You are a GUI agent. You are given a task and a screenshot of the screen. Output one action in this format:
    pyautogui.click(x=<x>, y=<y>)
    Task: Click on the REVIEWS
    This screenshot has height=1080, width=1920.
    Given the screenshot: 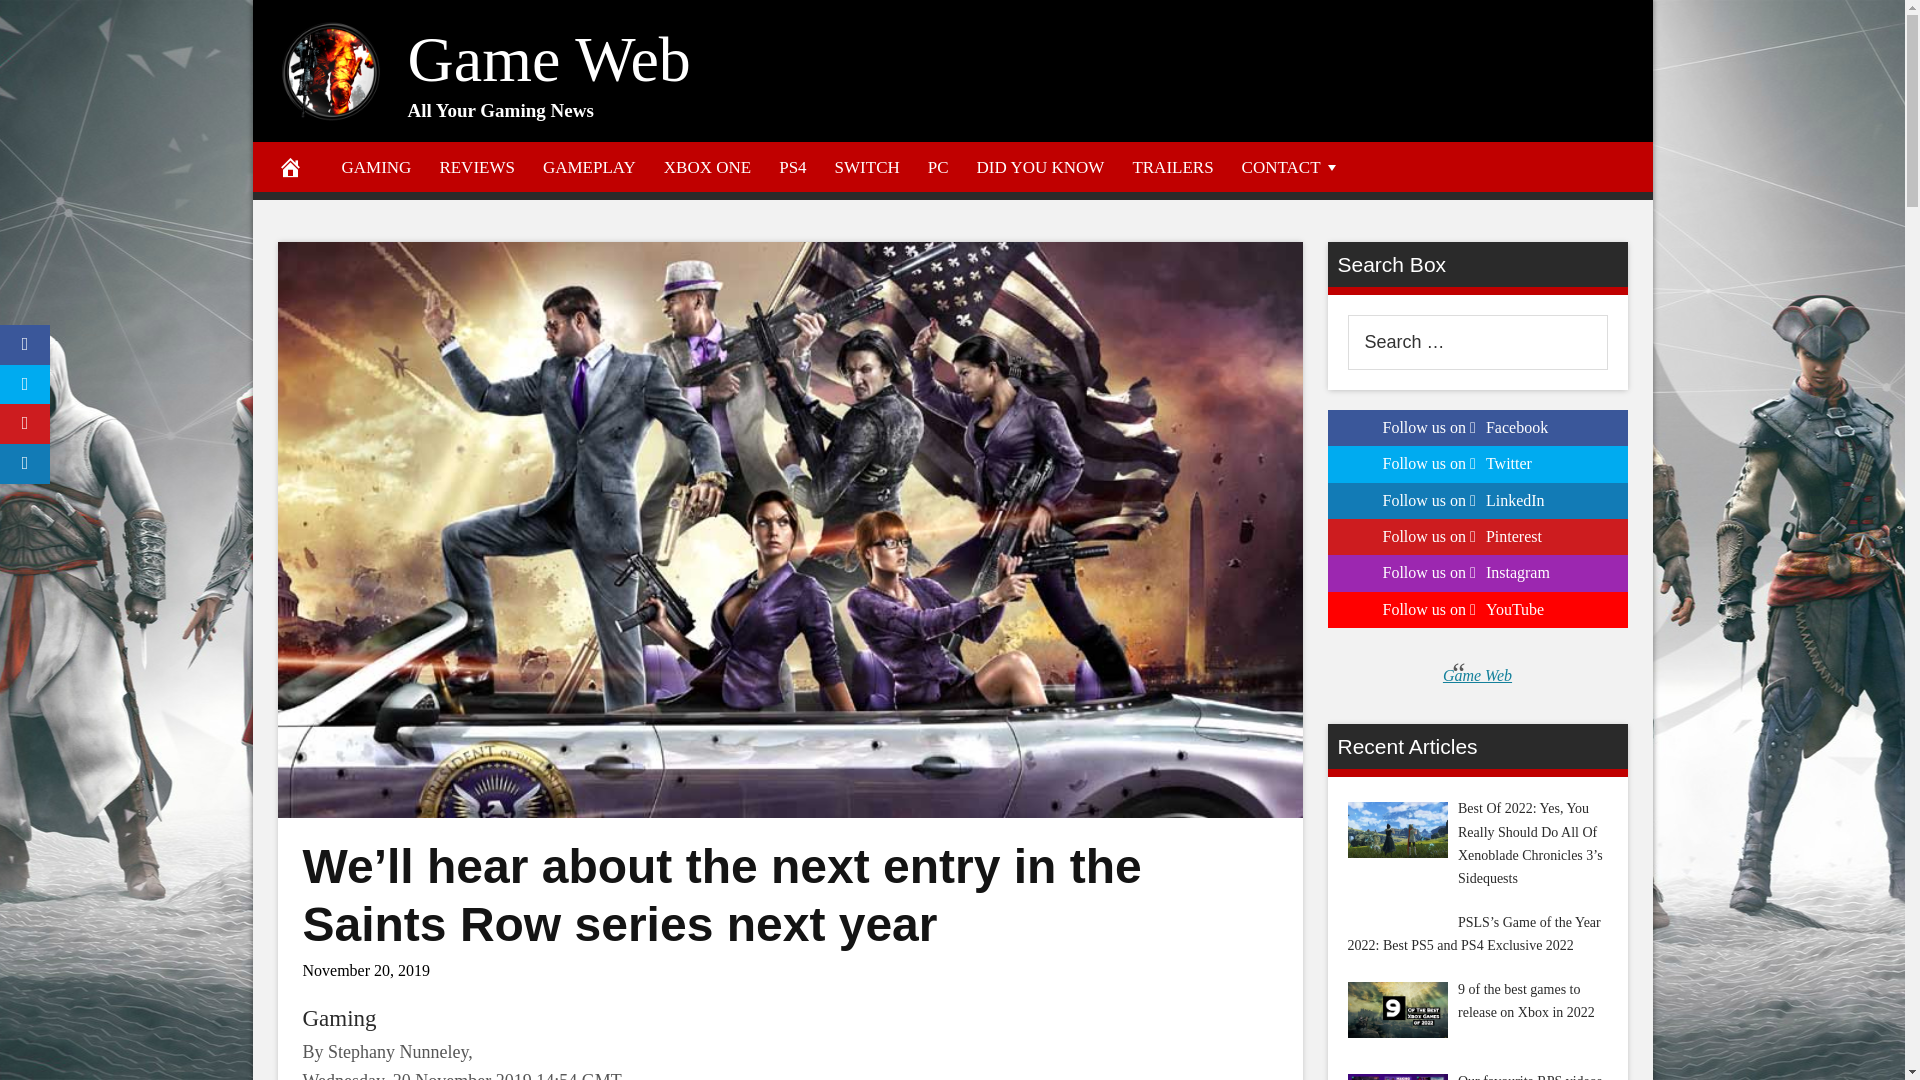 What is the action you would take?
    pyautogui.click(x=476, y=166)
    